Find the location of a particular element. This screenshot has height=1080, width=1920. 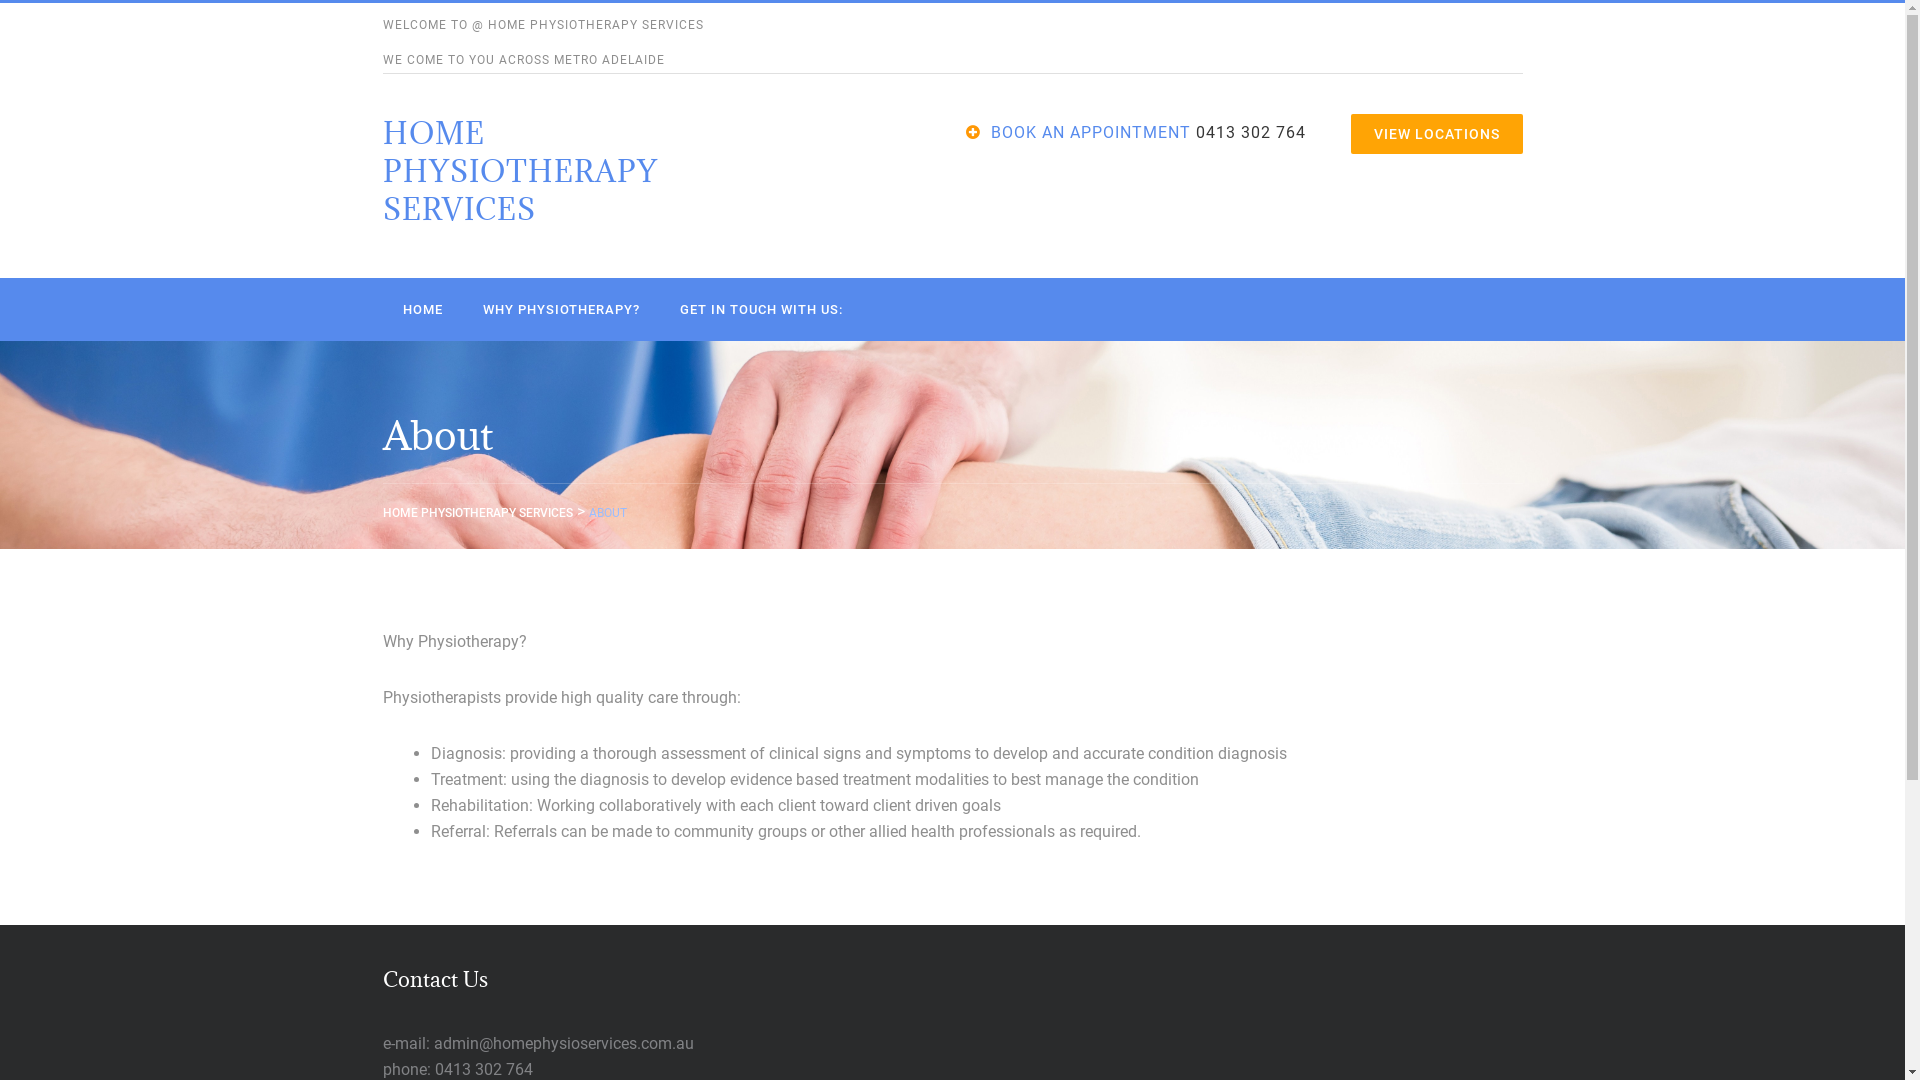

HOME is located at coordinates (422, 310).